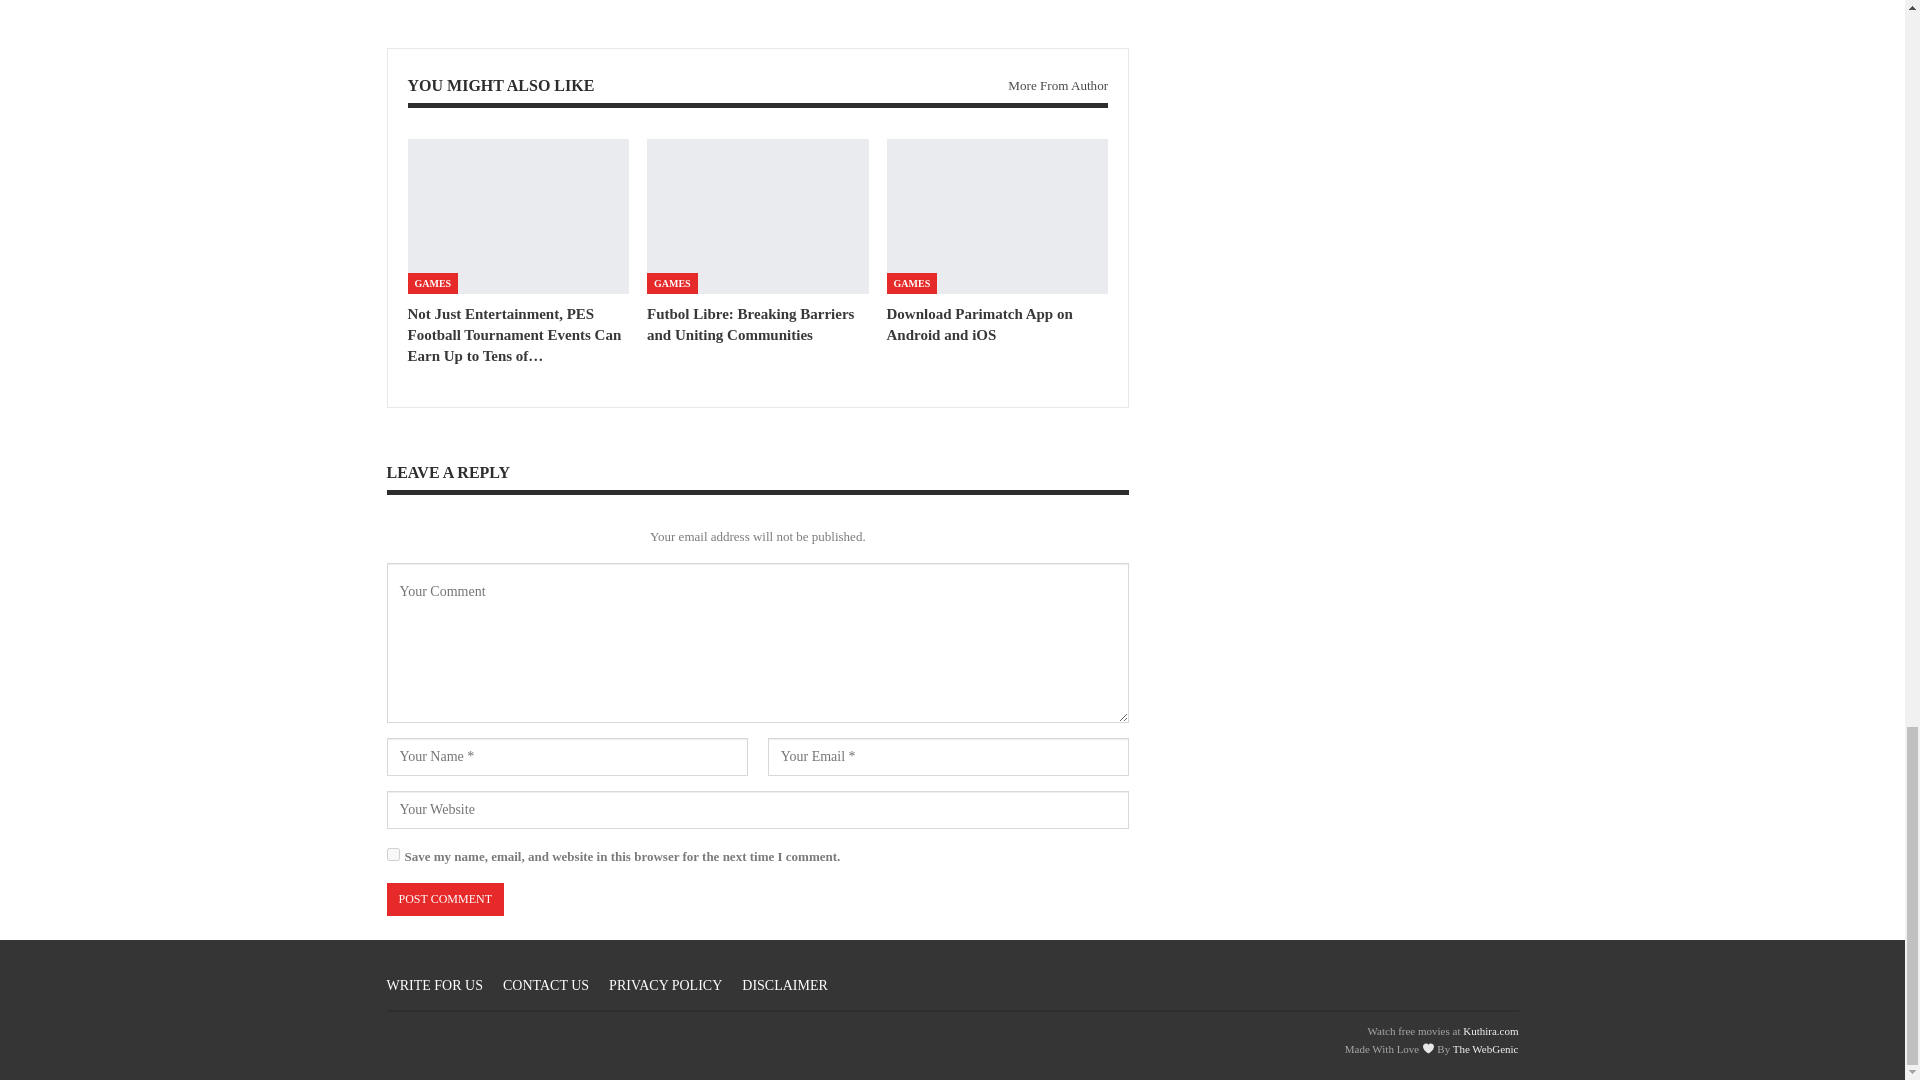 The image size is (1920, 1080). What do you see at coordinates (998, 216) in the screenshot?
I see `Download Parimatch App on Android and iOS` at bounding box center [998, 216].